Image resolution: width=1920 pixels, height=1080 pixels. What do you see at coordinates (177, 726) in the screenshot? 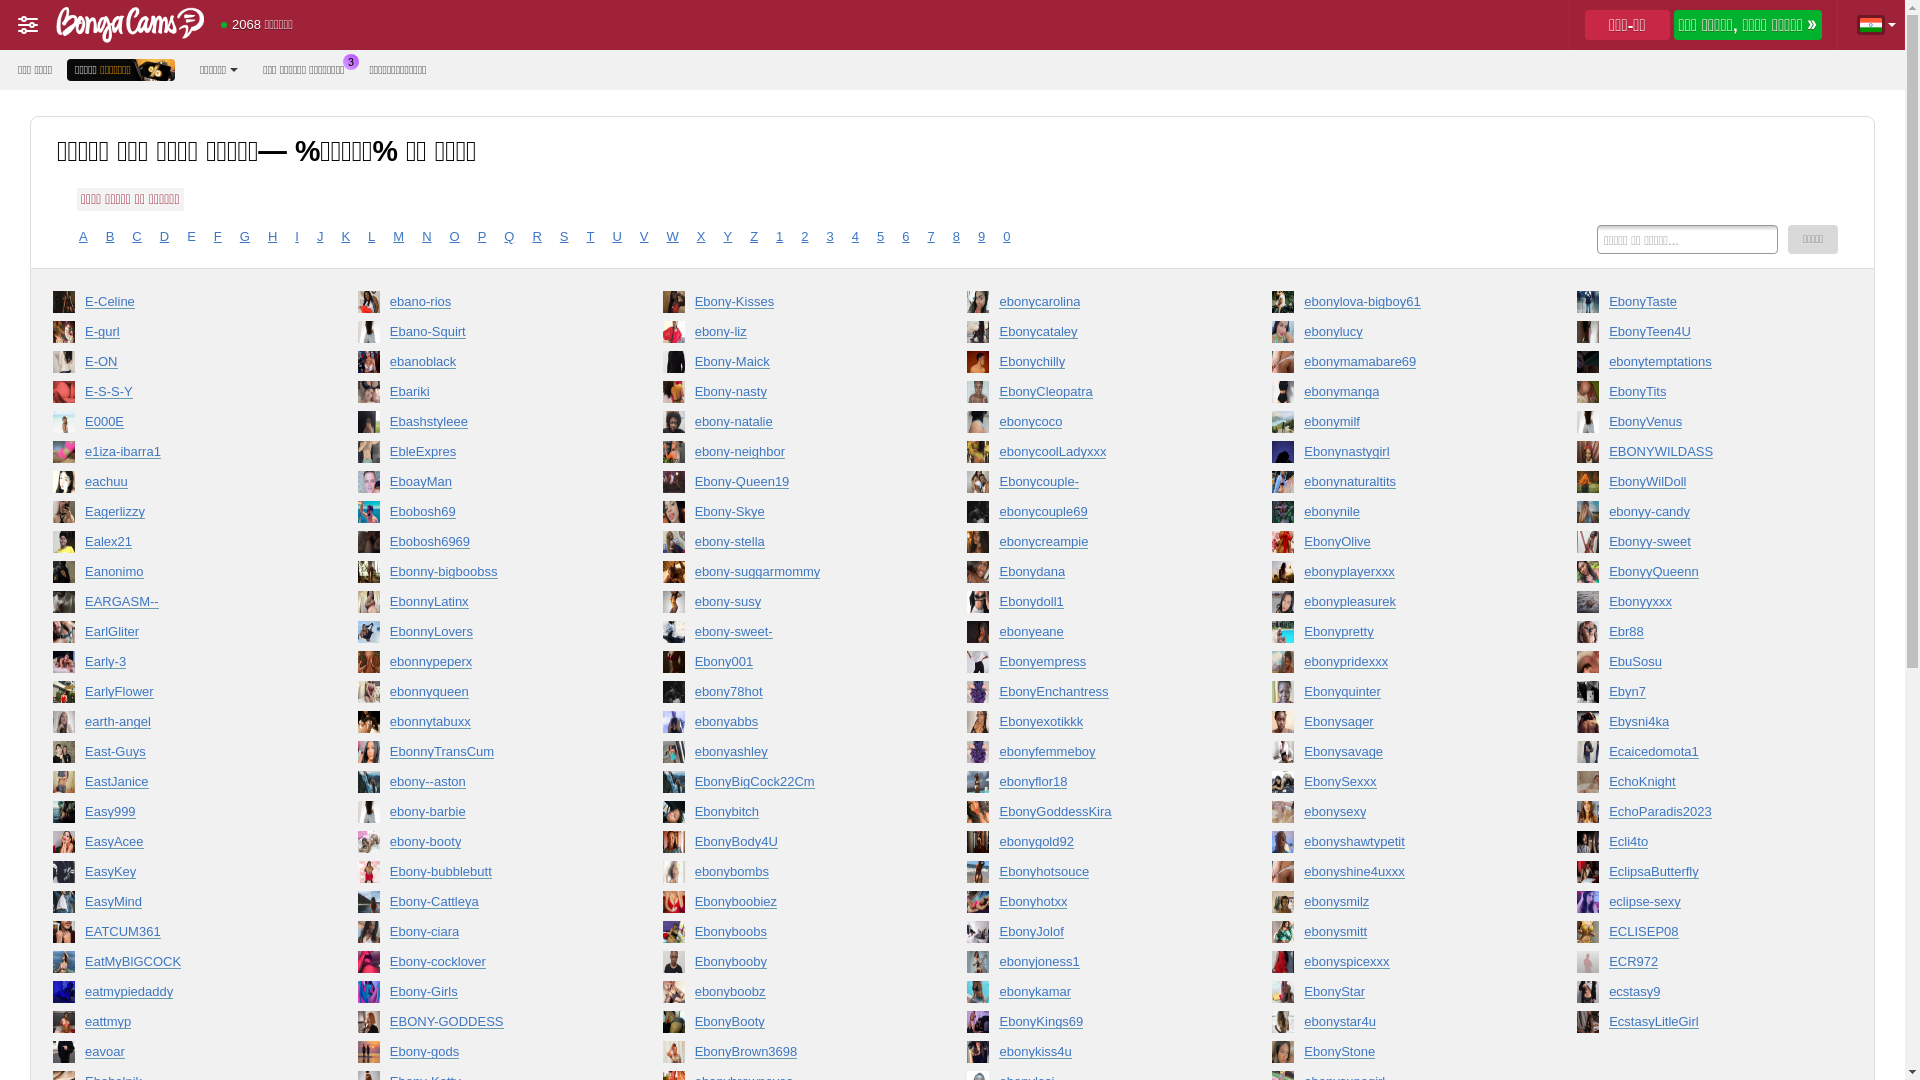
I see `earth-angel` at bounding box center [177, 726].